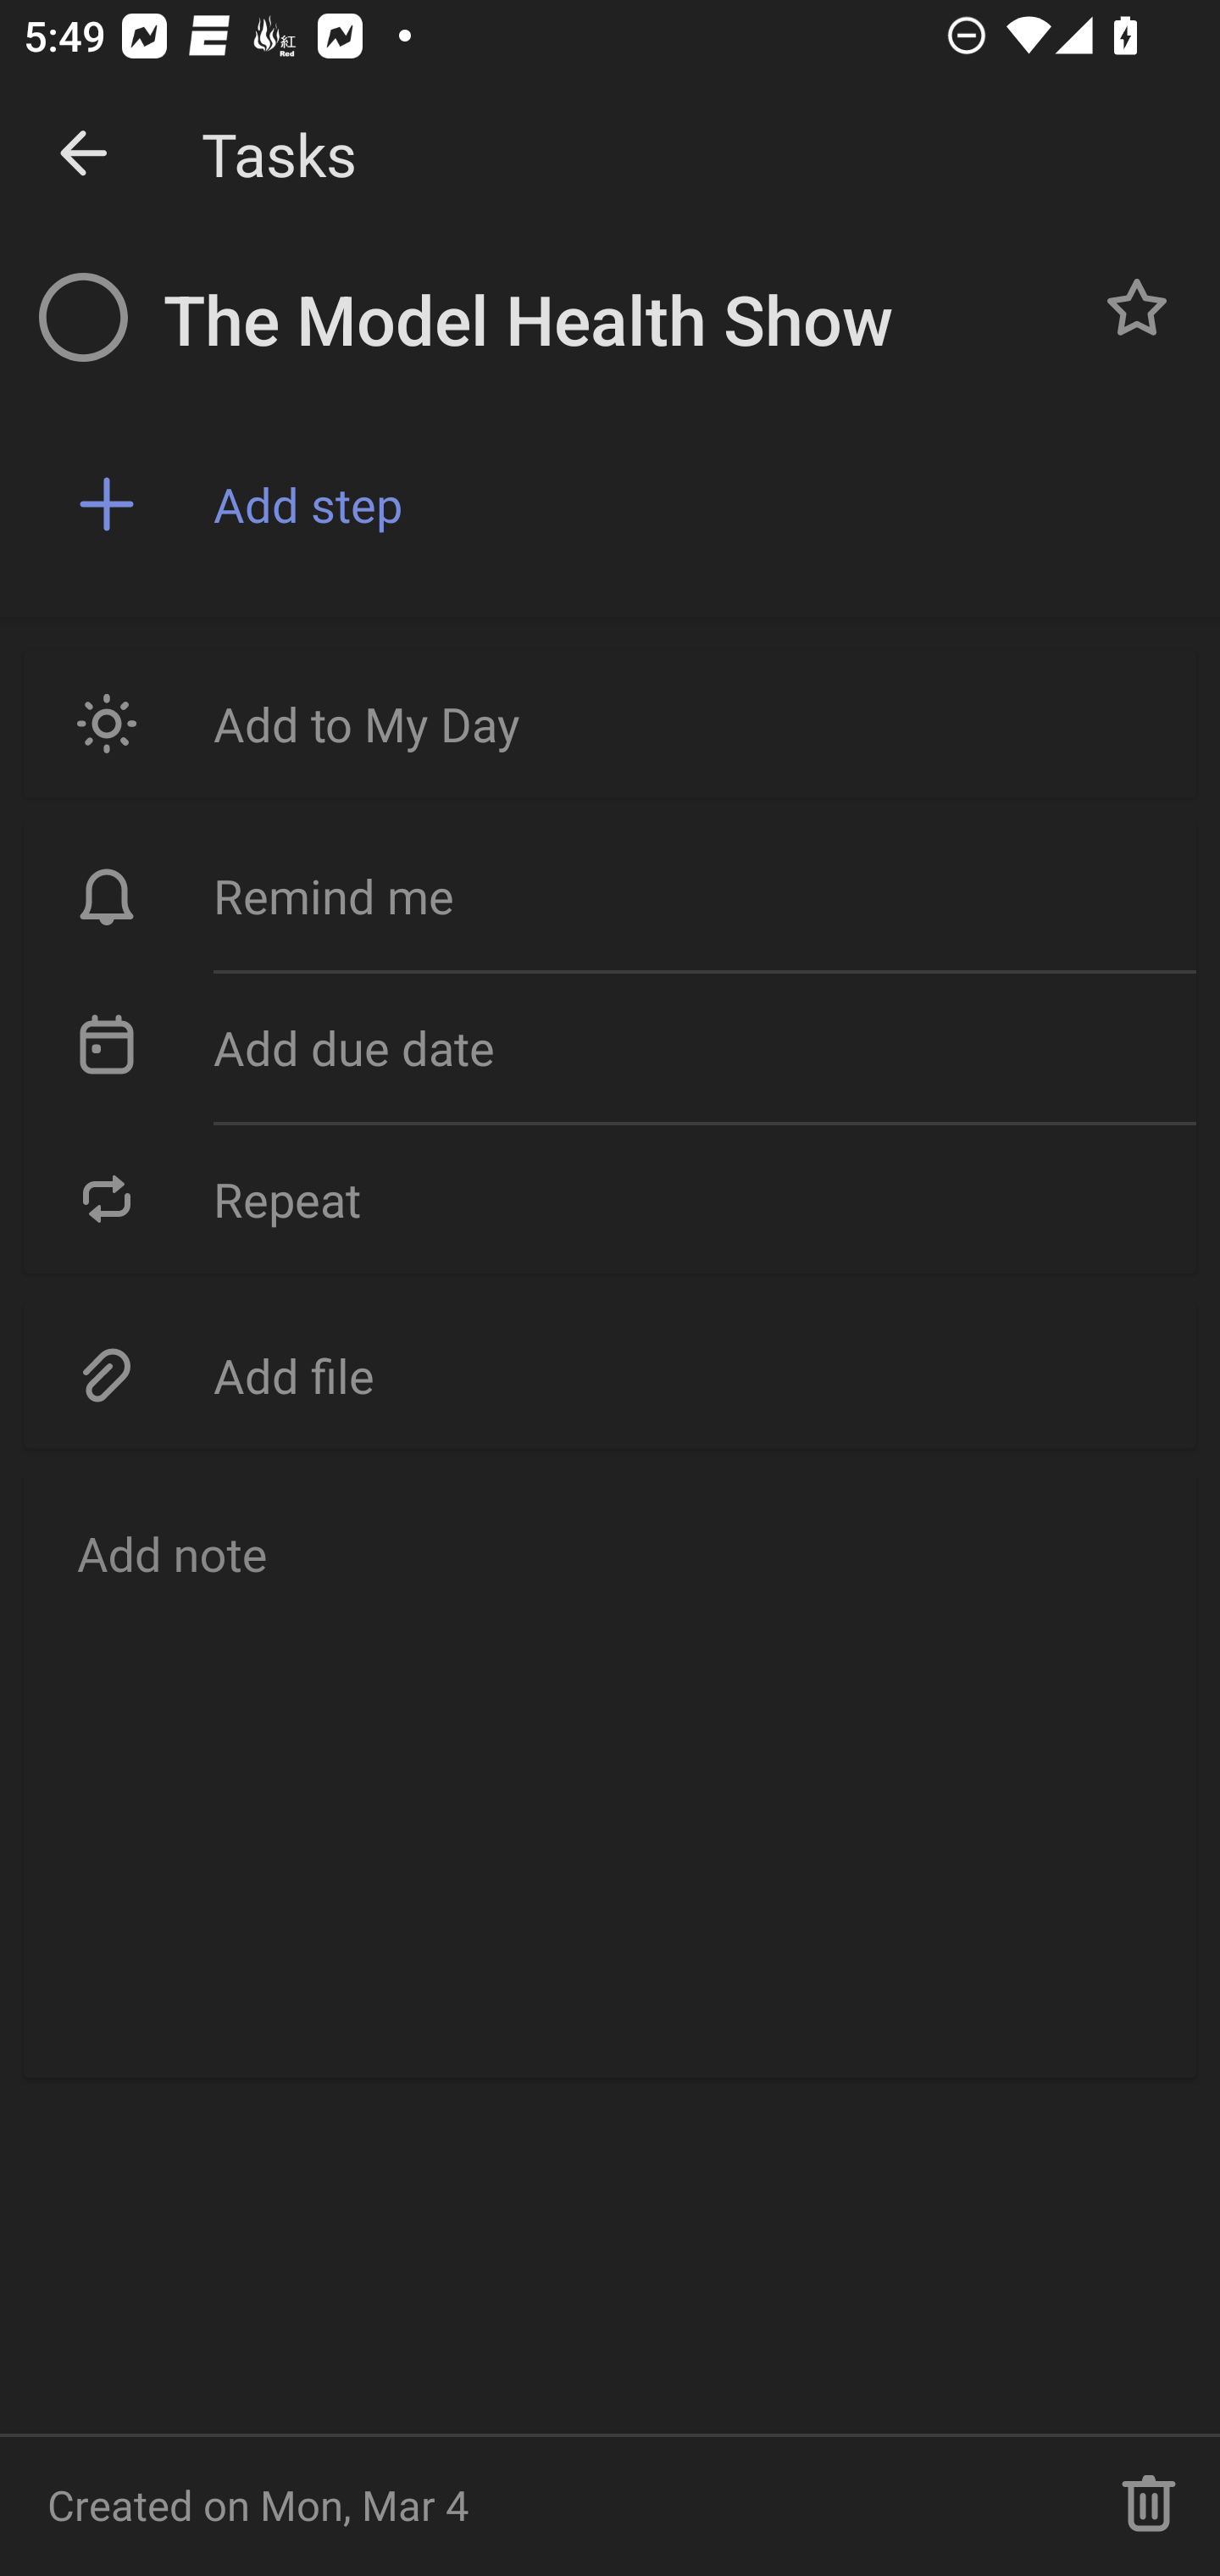 This screenshot has width=1220, height=2576. What do you see at coordinates (1137, 307) in the screenshot?
I see `Normal task The Model Health Show, Button` at bounding box center [1137, 307].